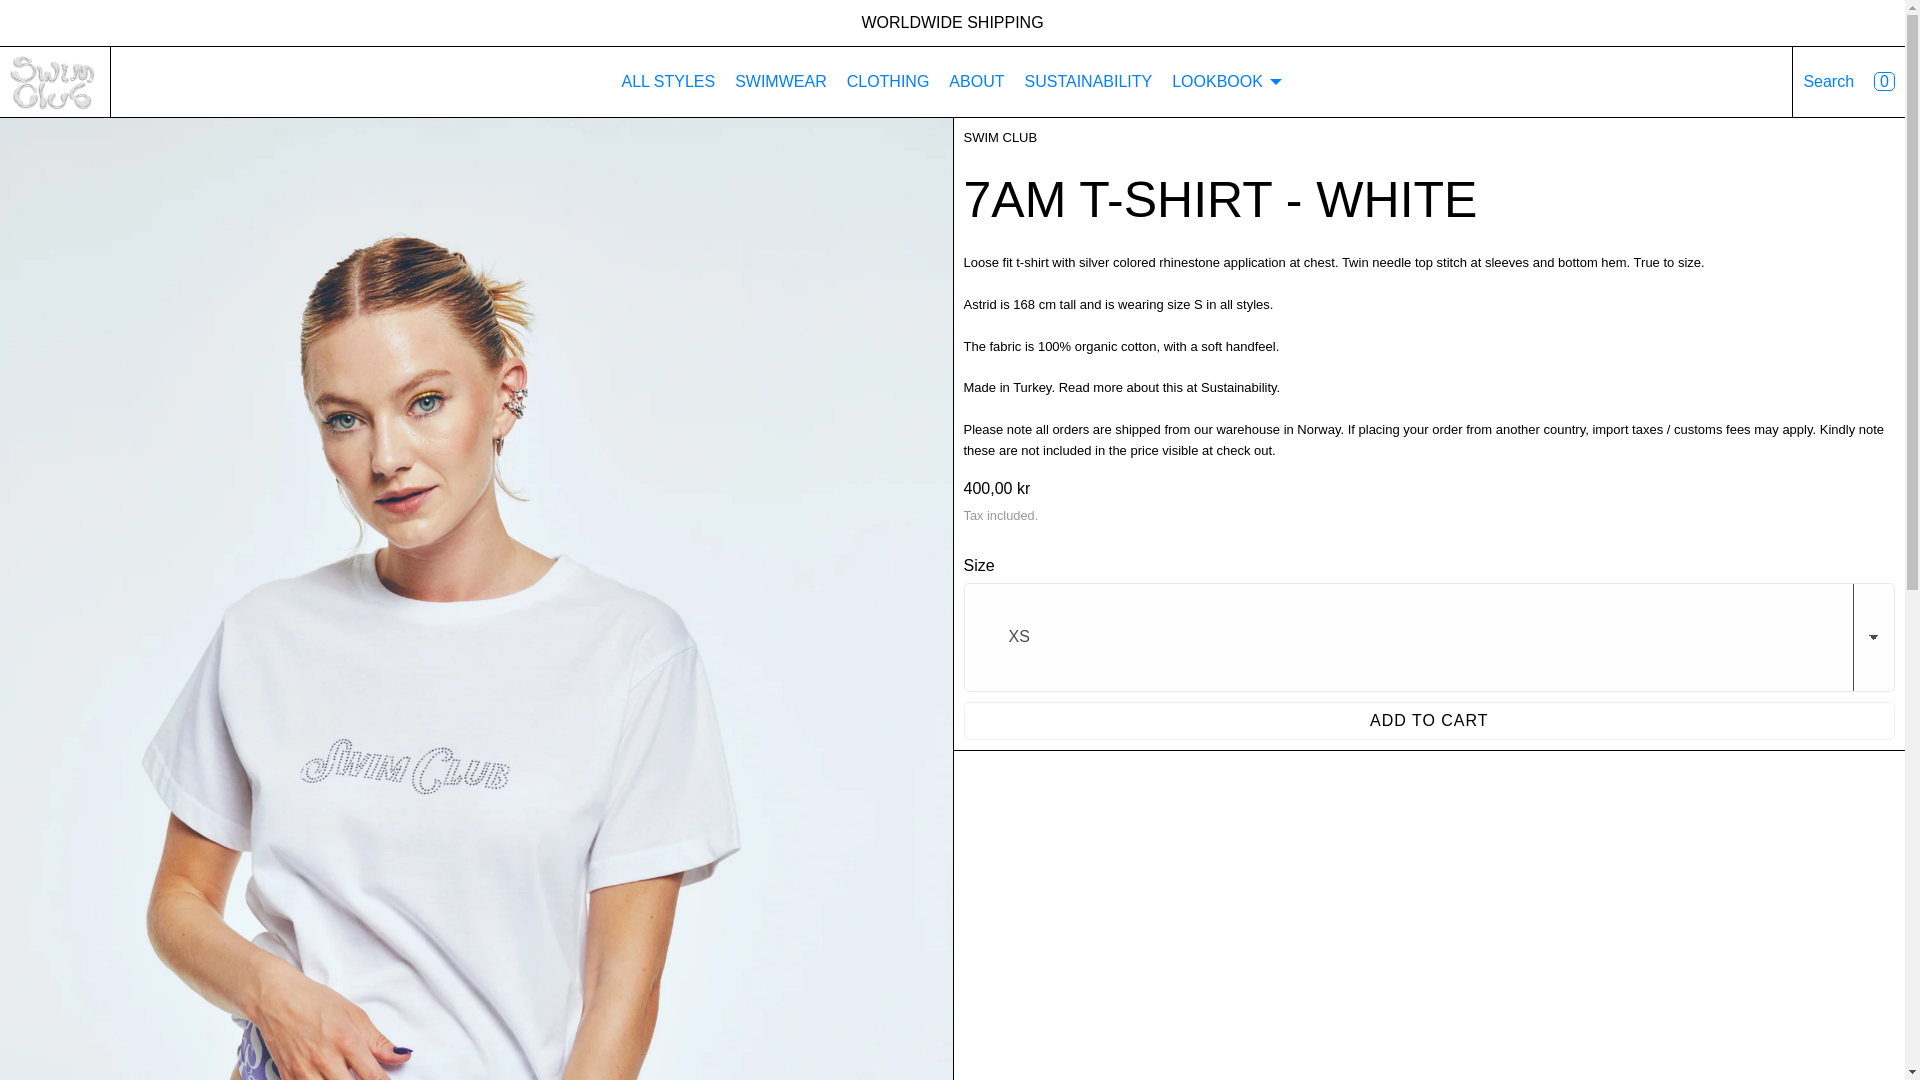 The image size is (1920, 1080). What do you see at coordinates (781, 82) in the screenshot?
I see `SWIMWEAR` at bounding box center [781, 82].